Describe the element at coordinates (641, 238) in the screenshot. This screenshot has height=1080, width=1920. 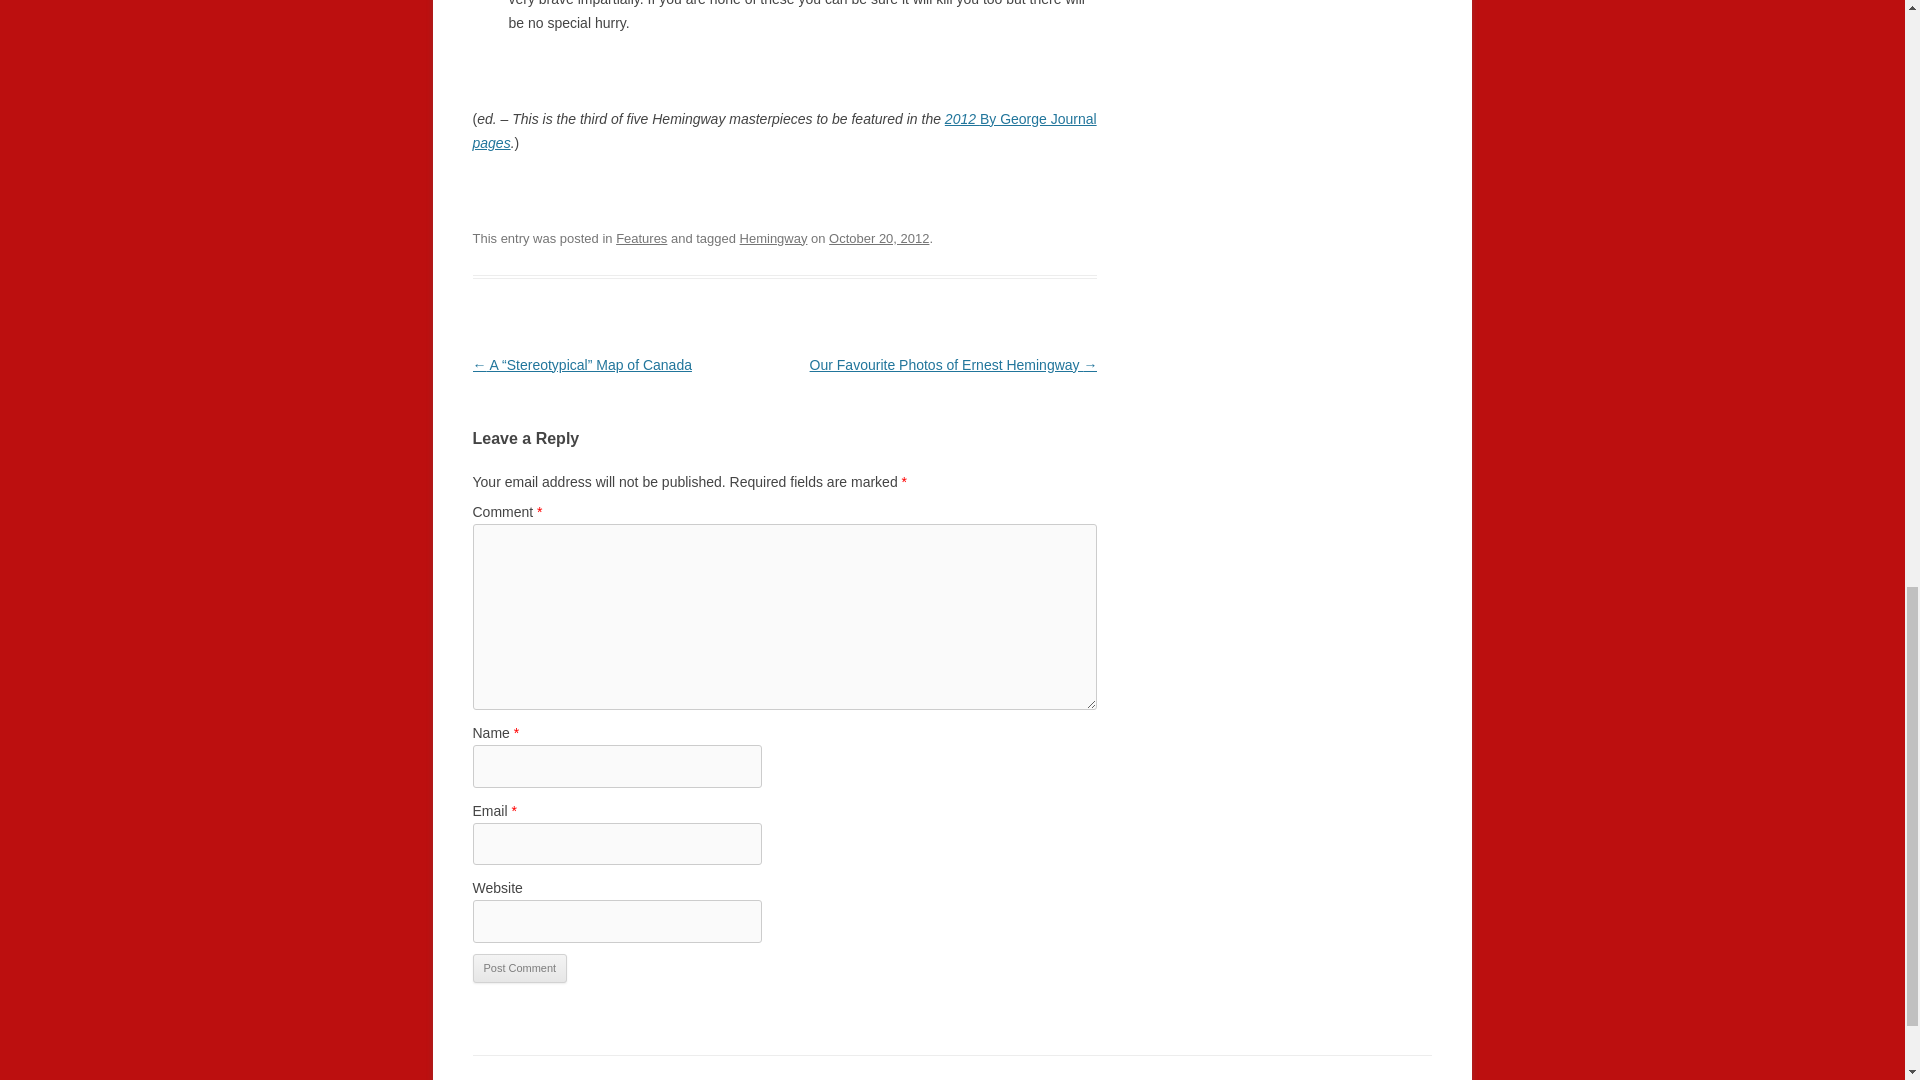
I see `Features` at that location.